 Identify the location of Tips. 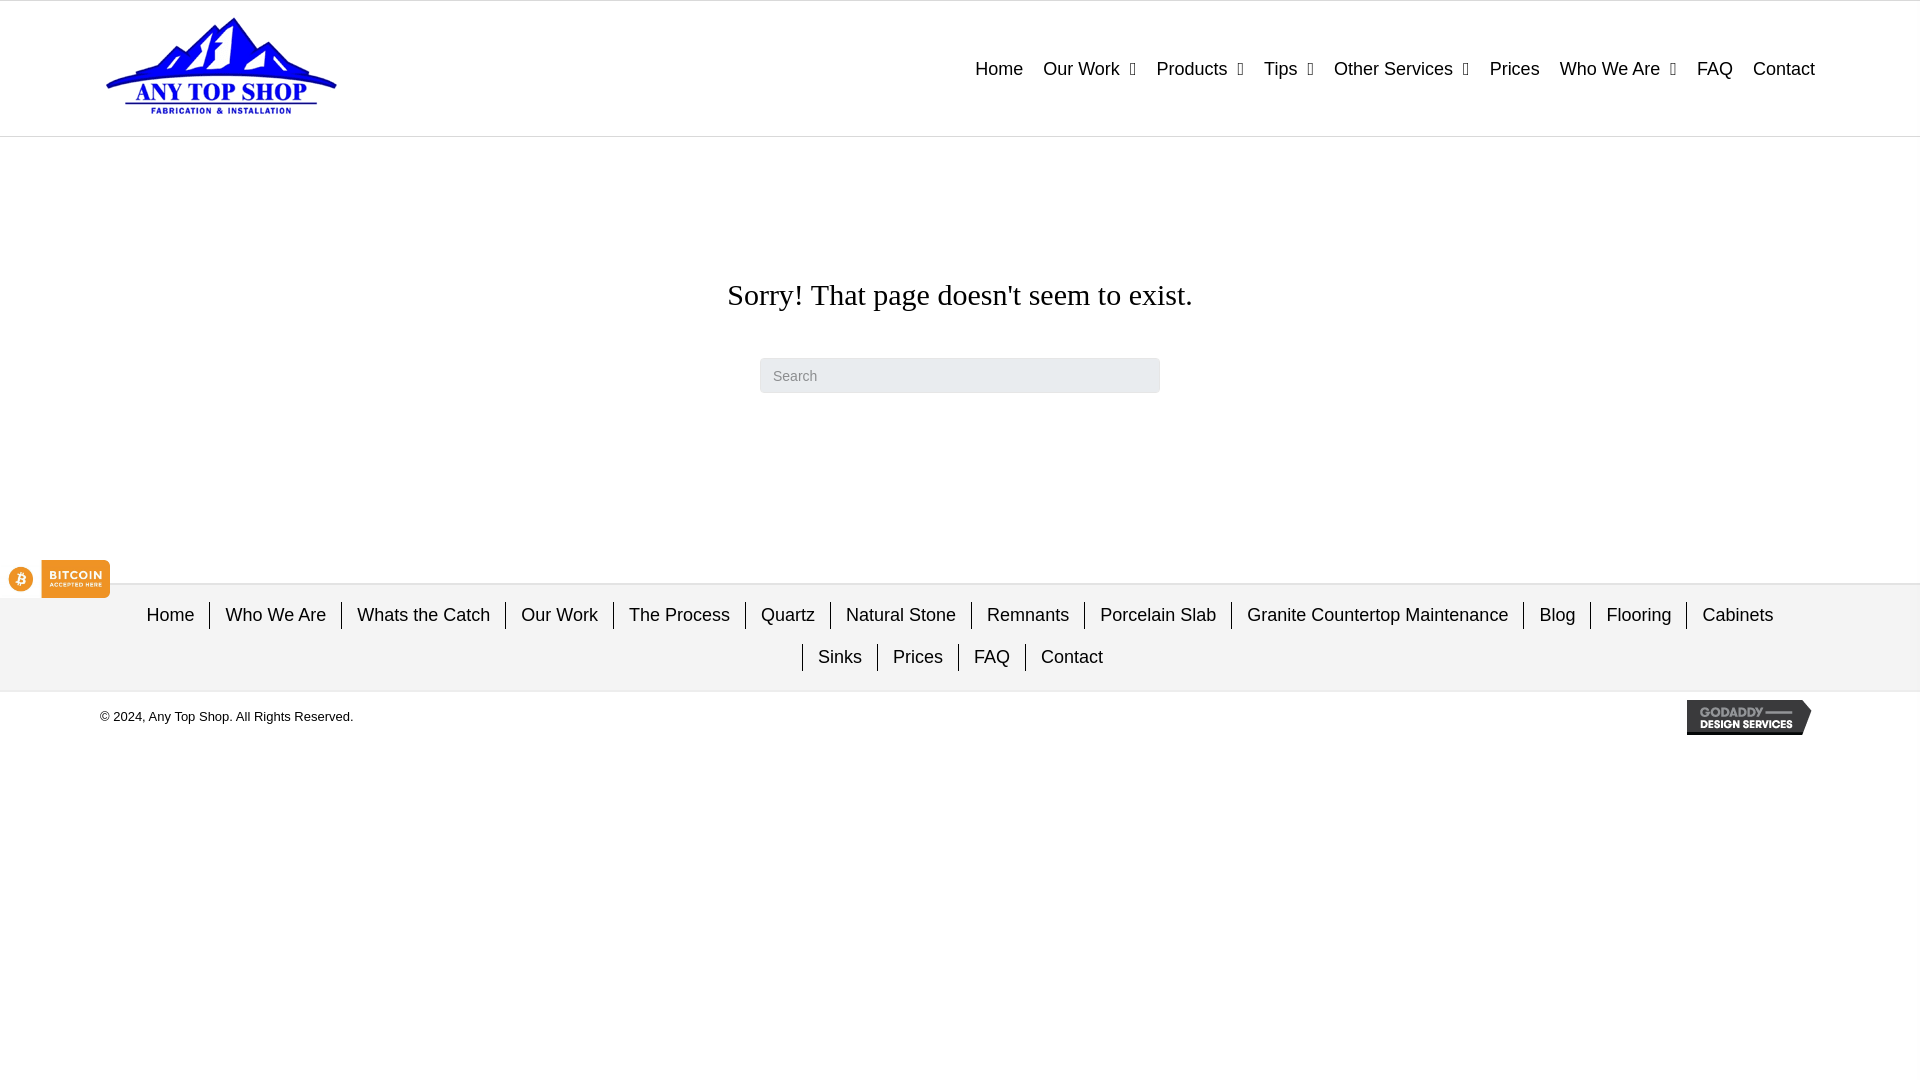
(1288, 68).